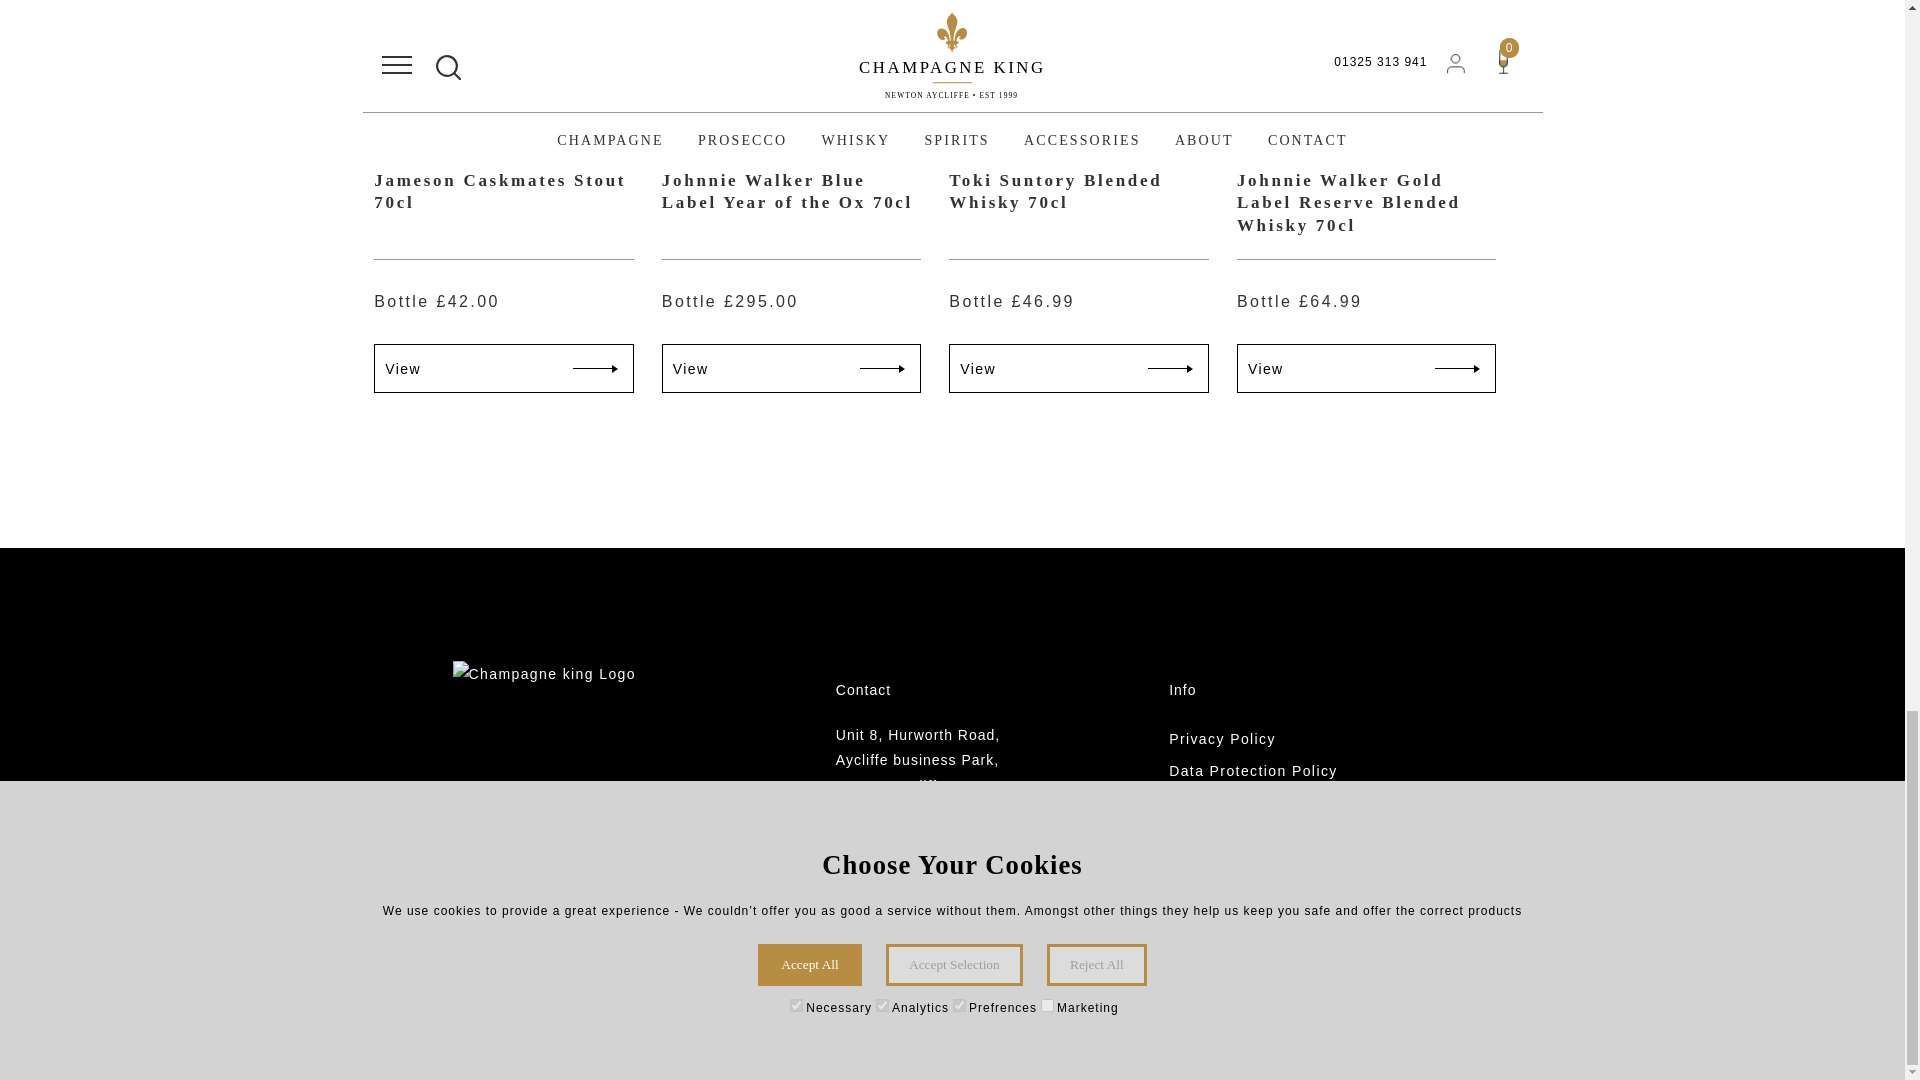 The width and height of the screenshot is (1920, 1080). Describe the element at coordinates (1285, 770) in the screenshot. I see `Data Protection Policy` at that location.